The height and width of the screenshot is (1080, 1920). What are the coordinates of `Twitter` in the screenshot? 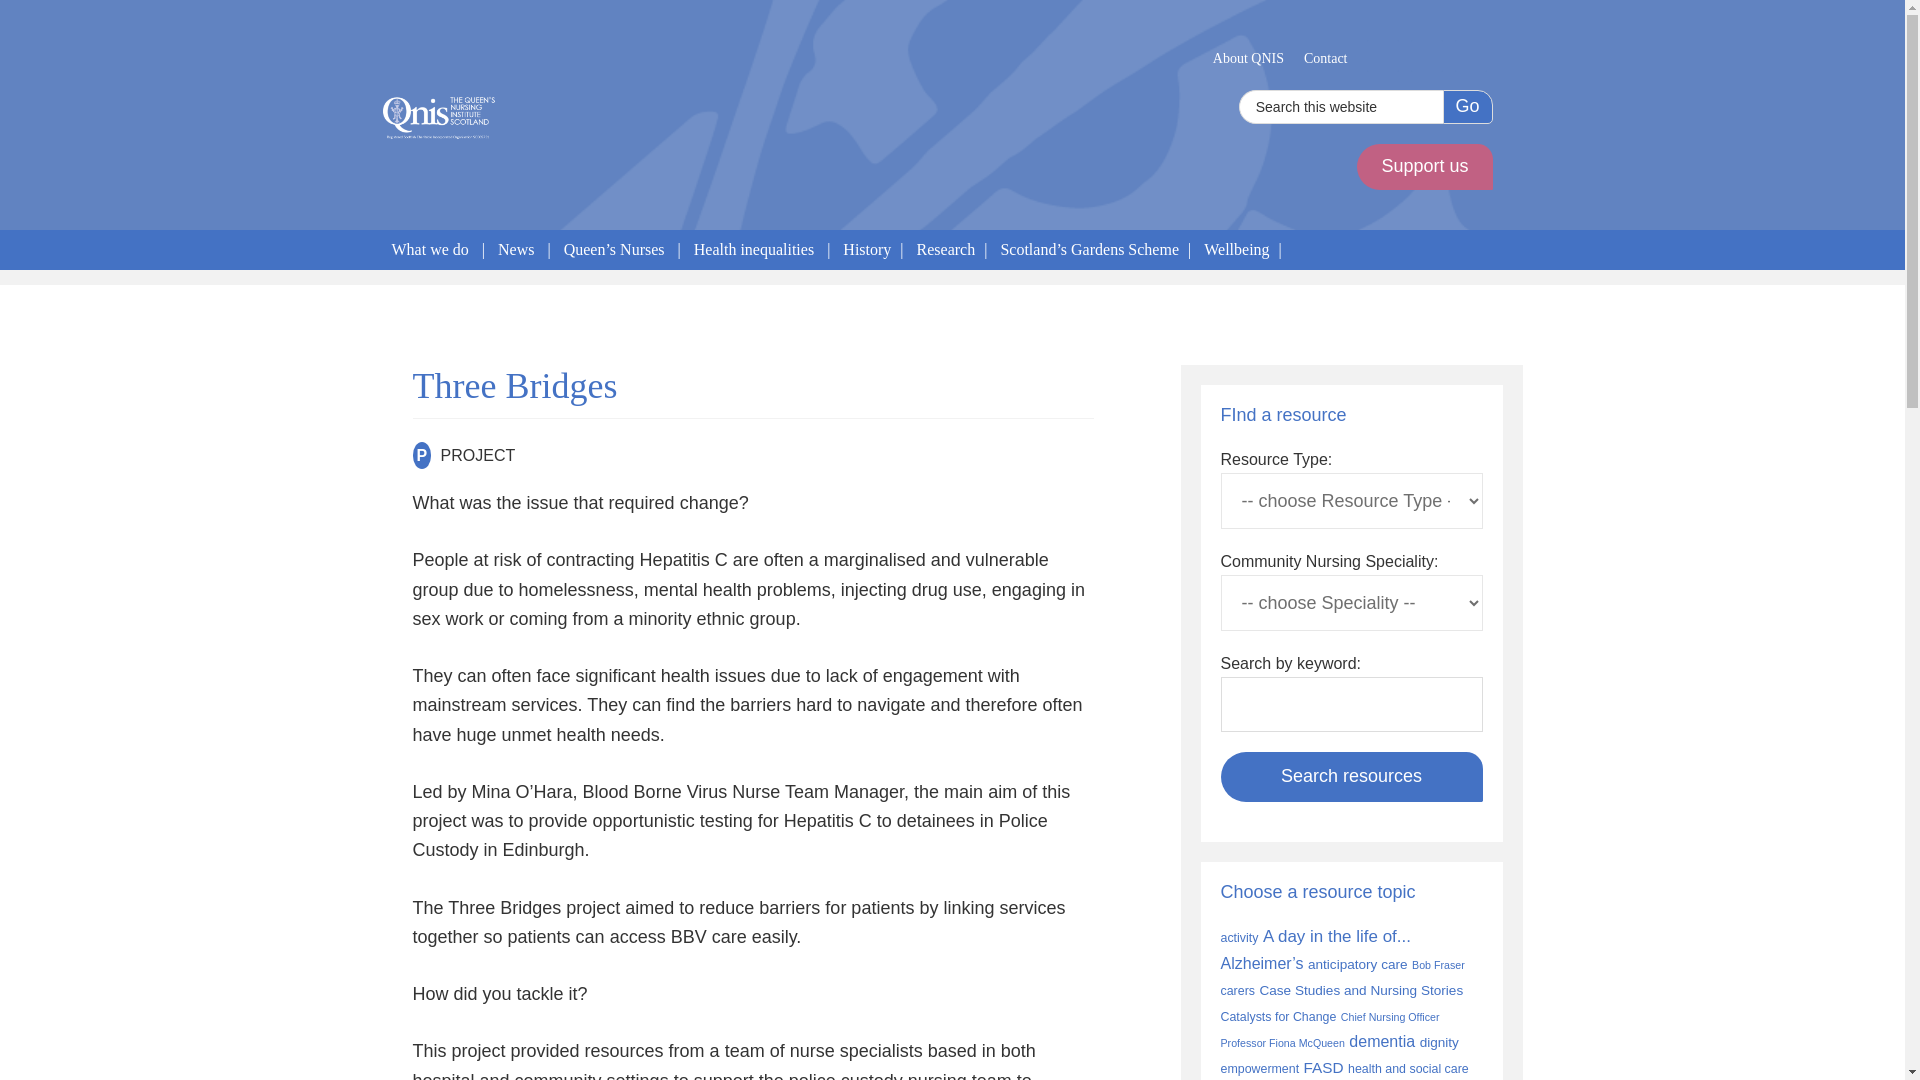 It's located at (1425, 56).